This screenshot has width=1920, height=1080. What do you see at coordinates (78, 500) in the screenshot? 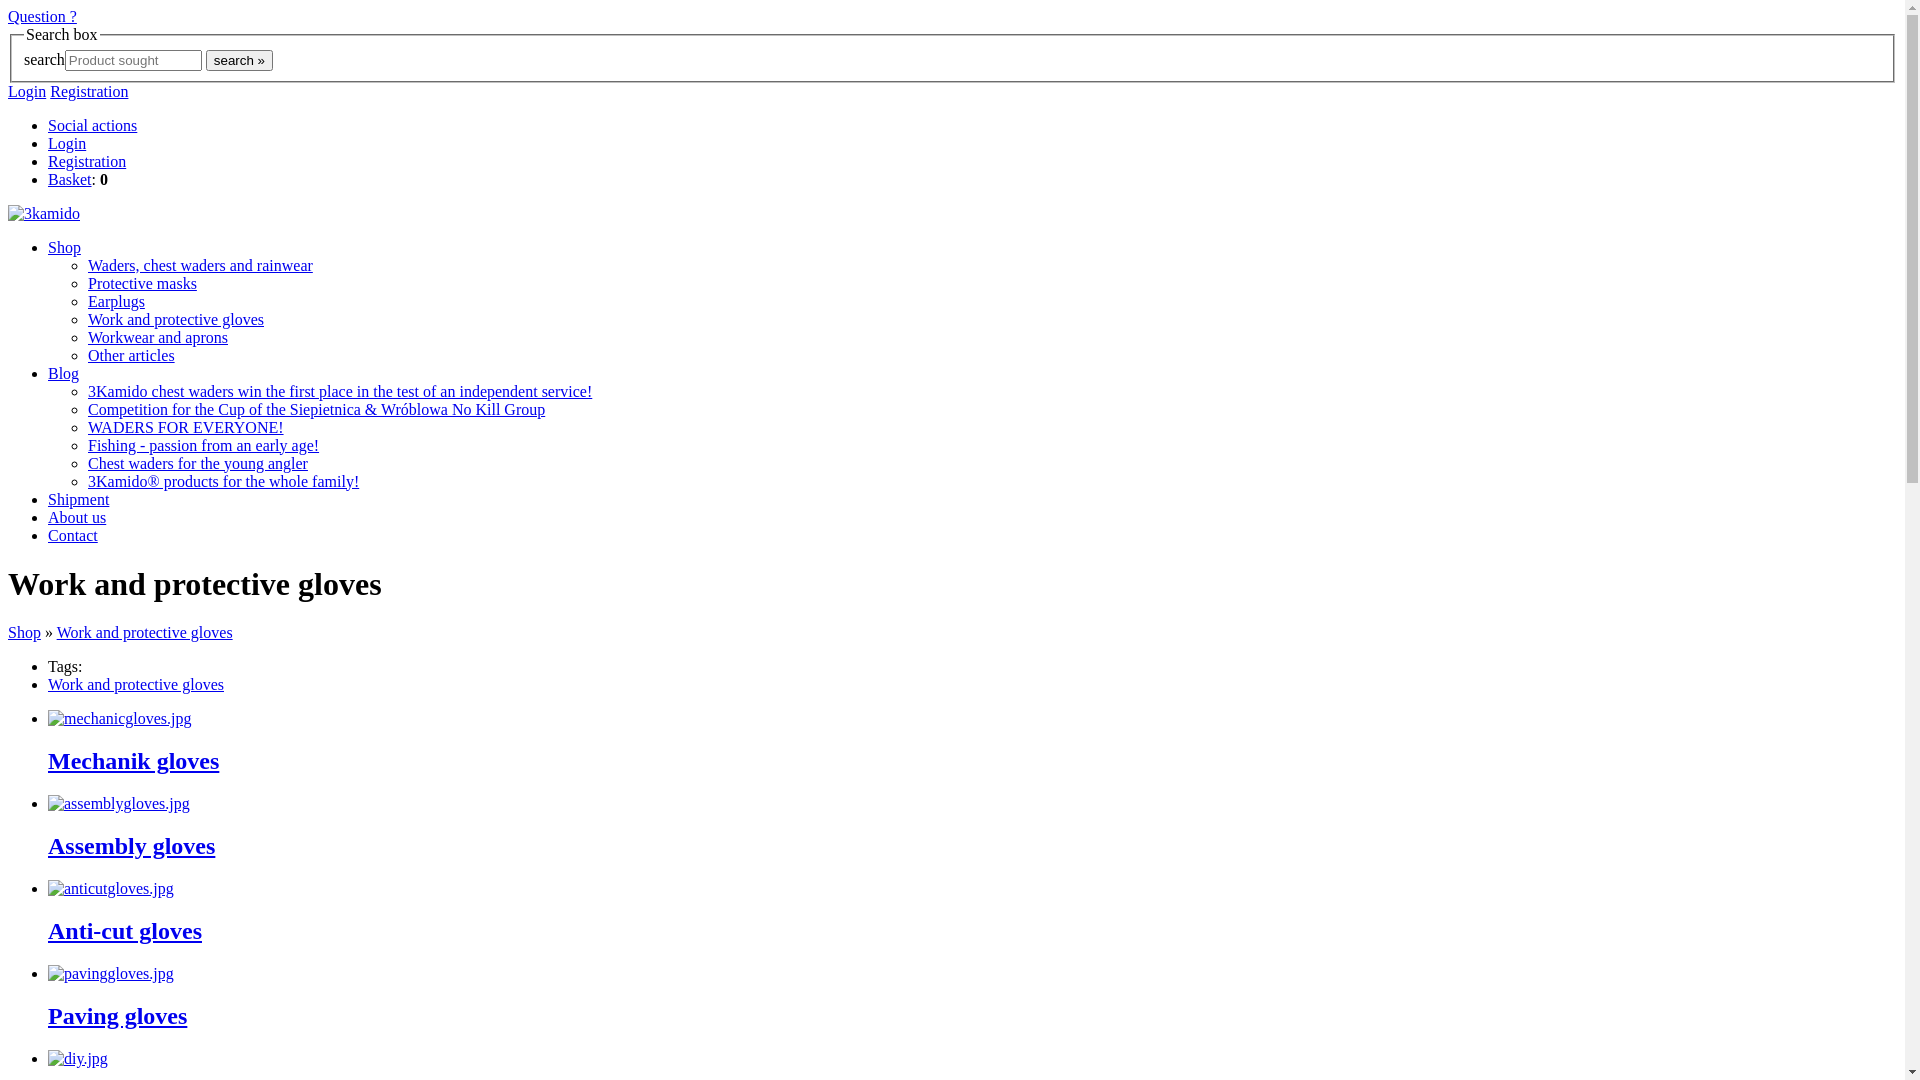
I see `Shipment` at bounding box center [78, 500].